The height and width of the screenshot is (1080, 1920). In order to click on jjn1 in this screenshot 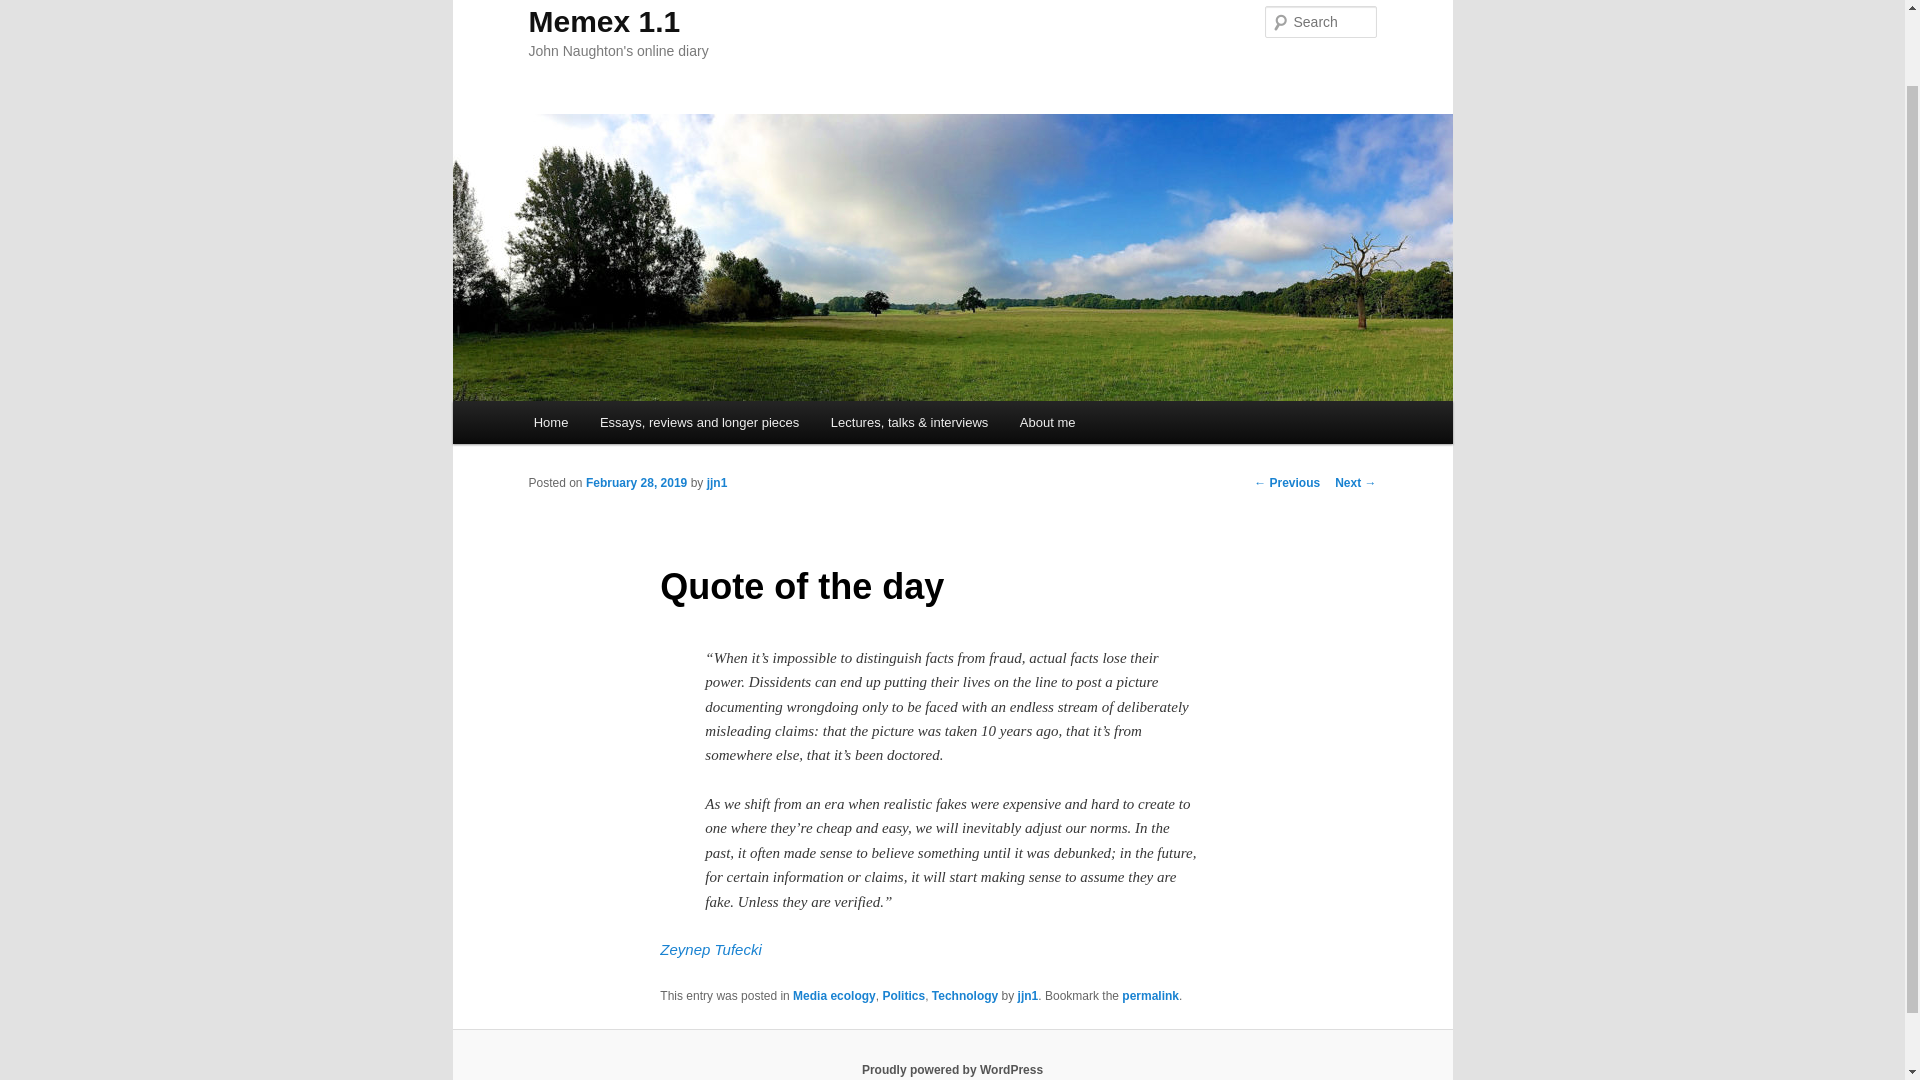, I will do `click(1028, 996)`.